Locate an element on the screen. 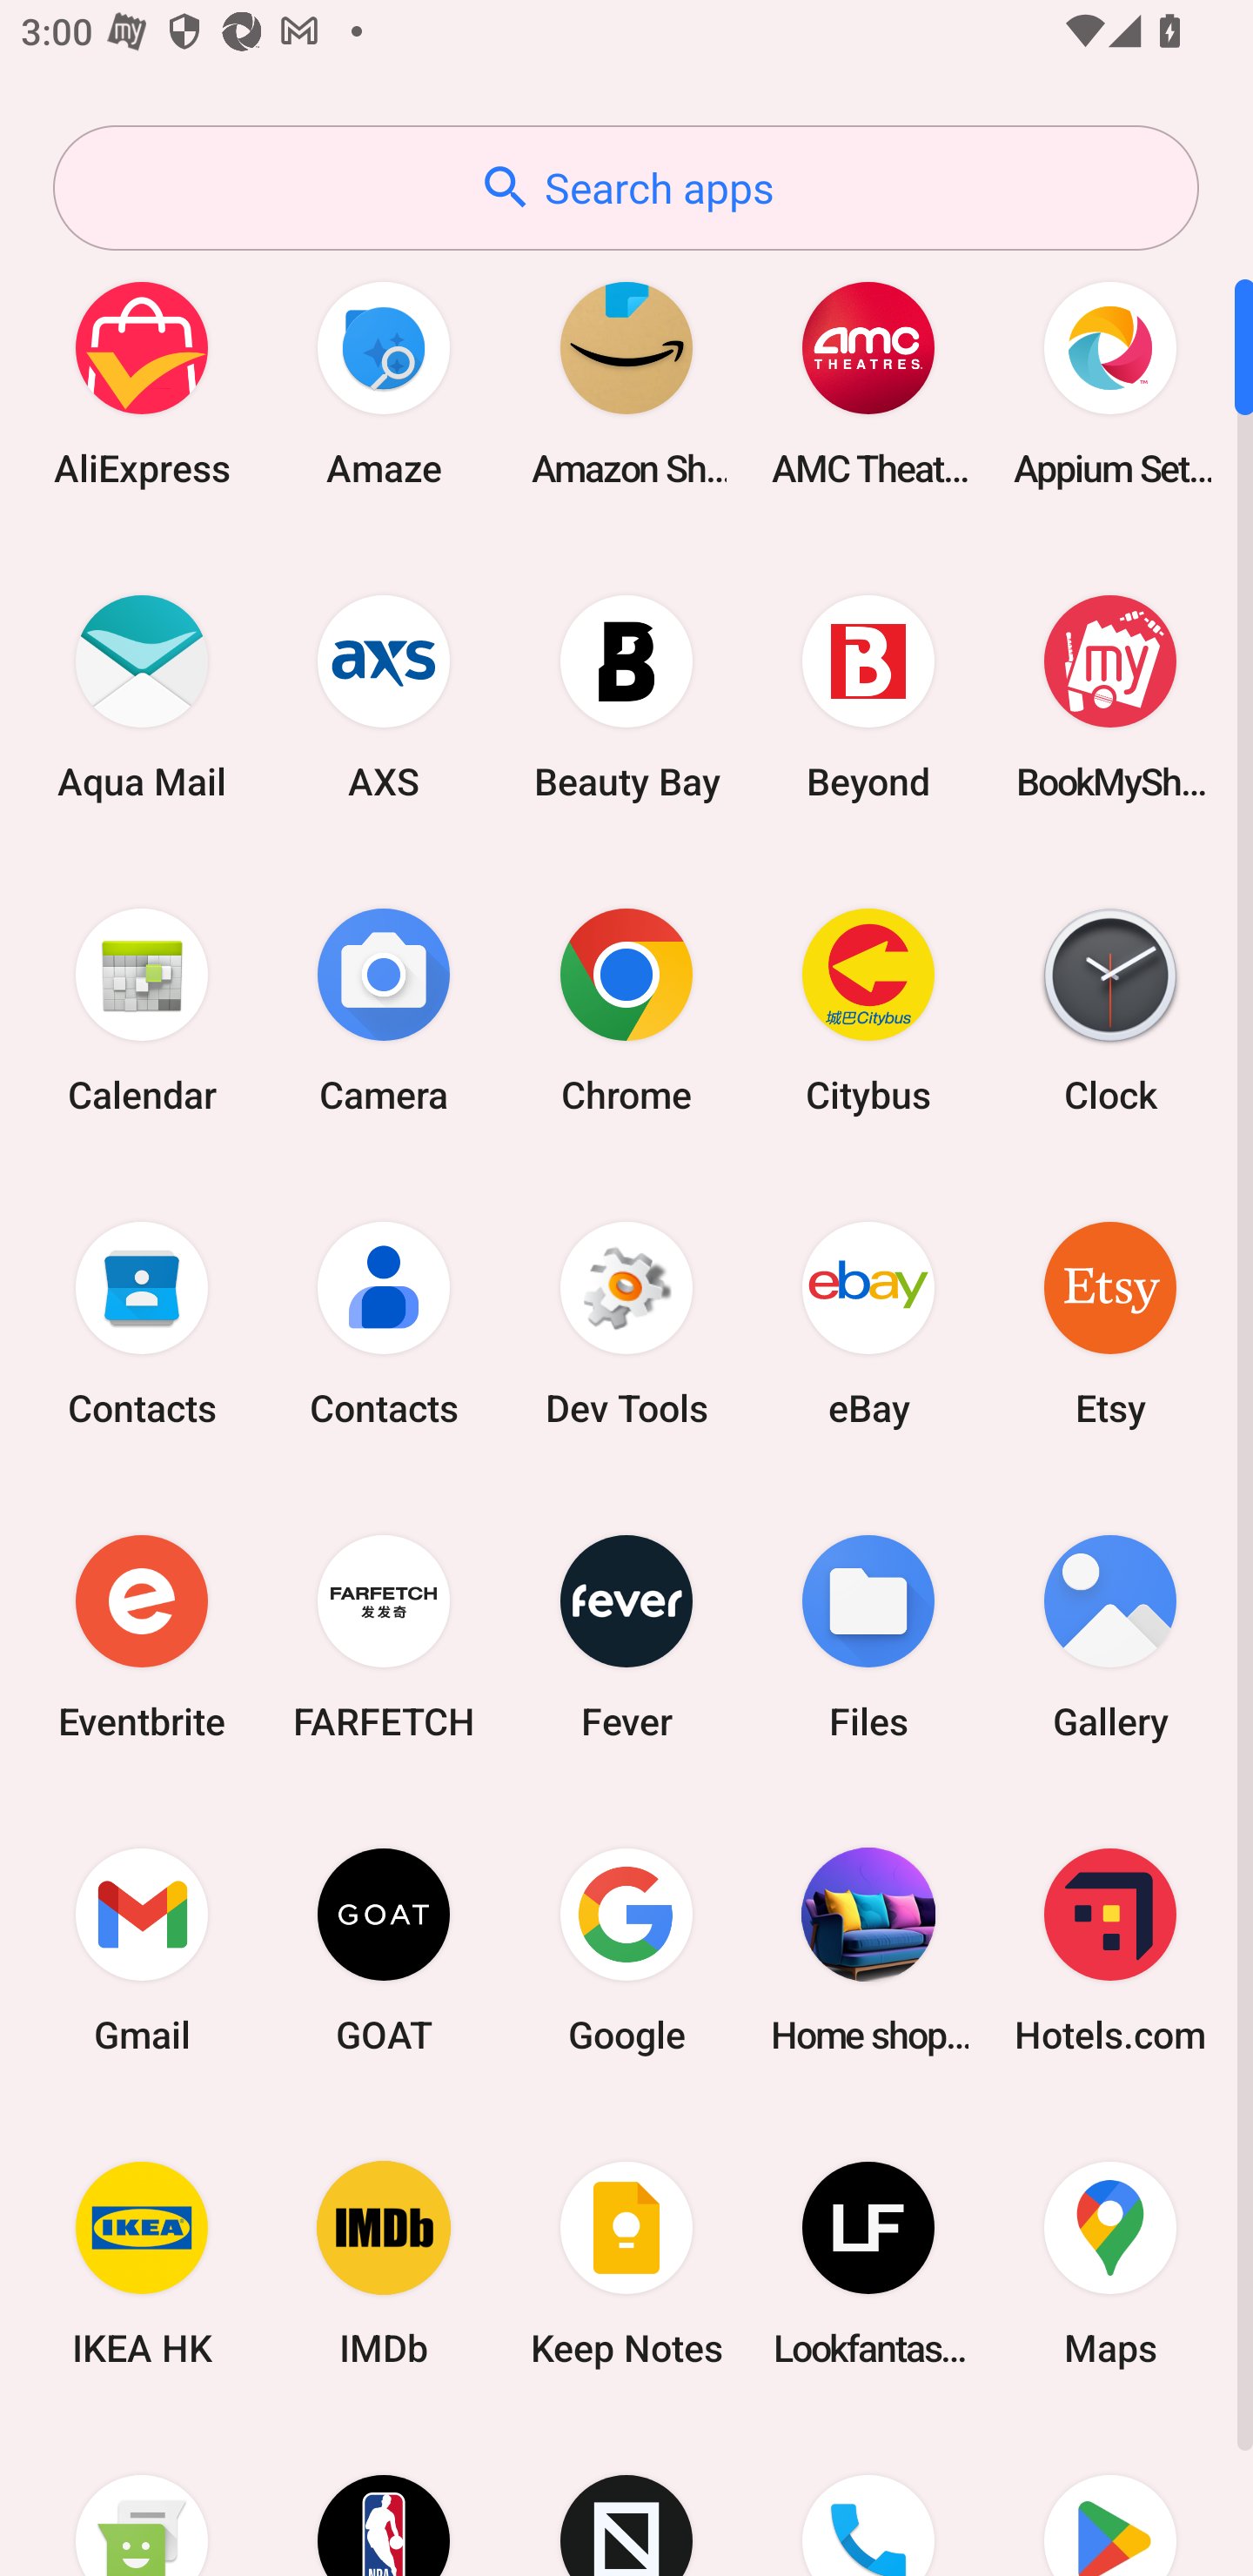  Phone is located at coordinates (868, 2499).